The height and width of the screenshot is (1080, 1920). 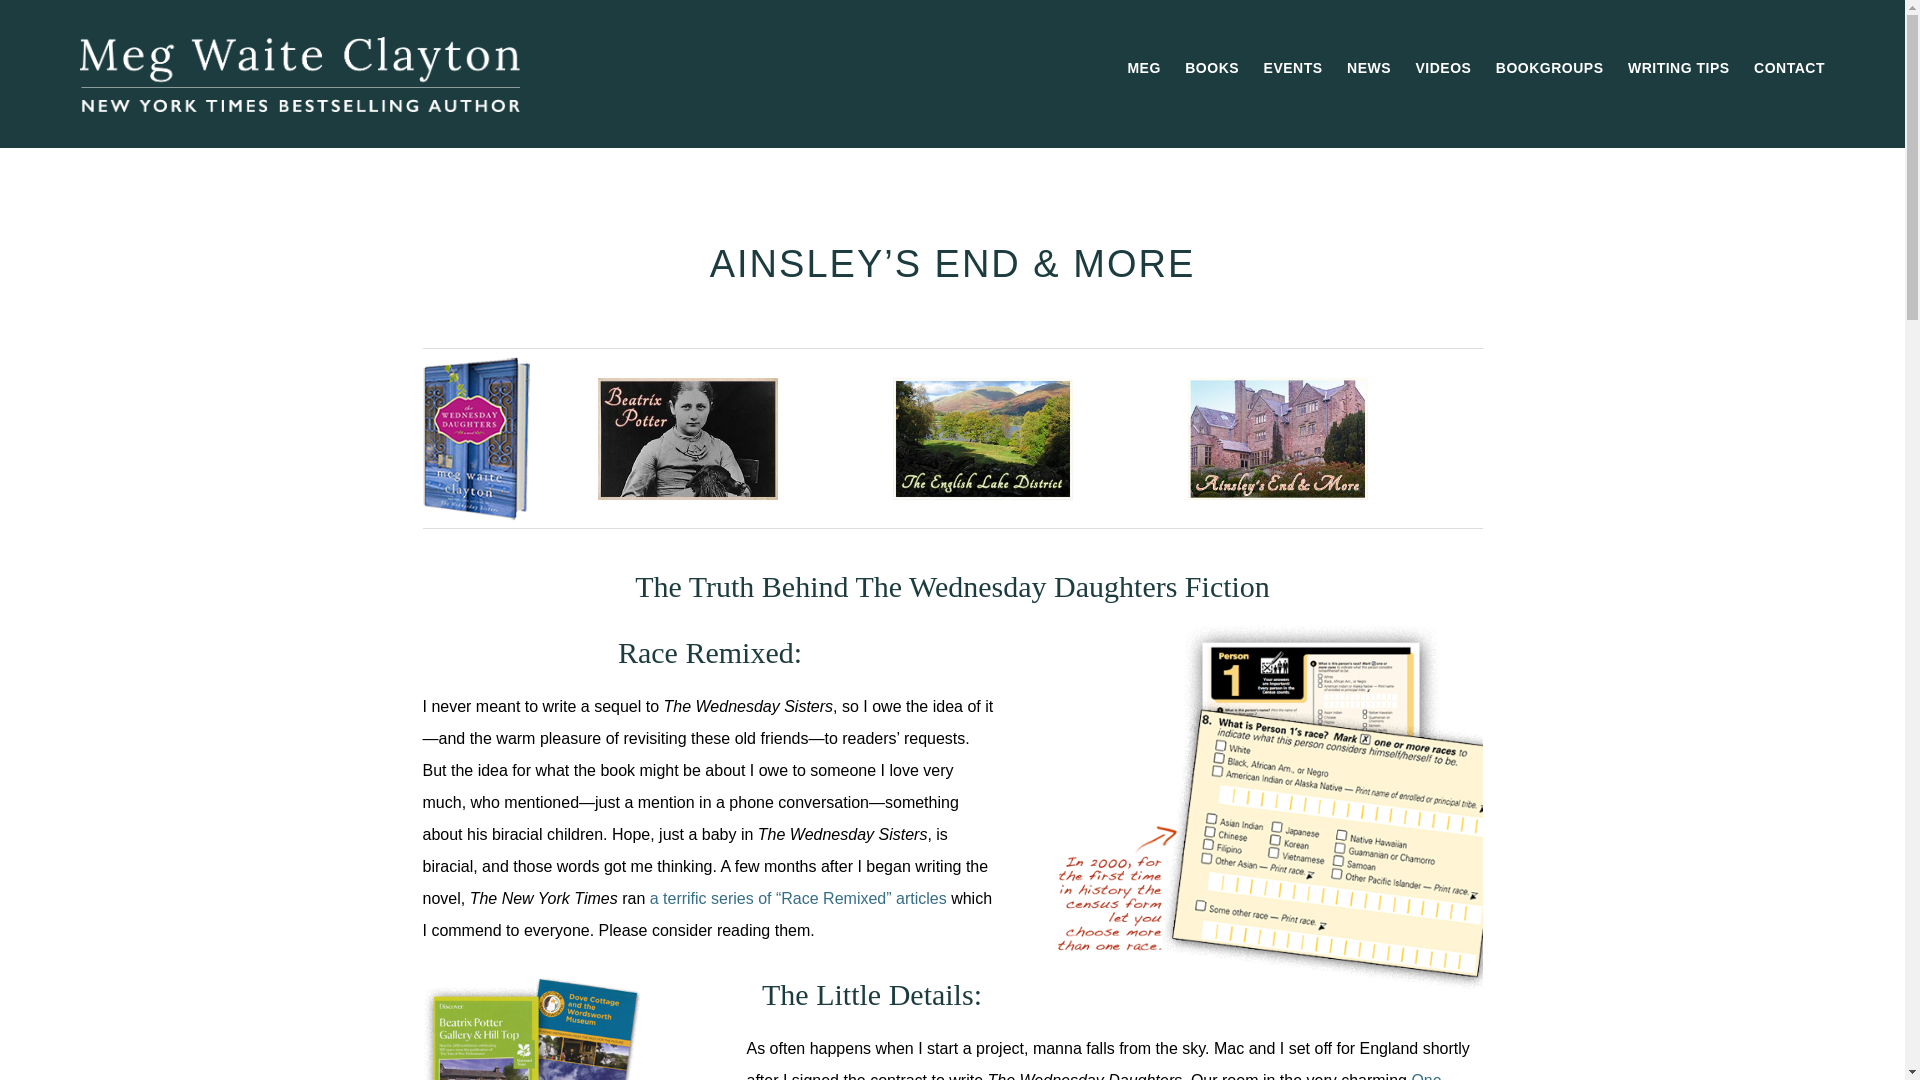 What do you see at coordinates (1368, 68) in the screenshot?
I see `NEWS` at bounding box center [1368, 68].